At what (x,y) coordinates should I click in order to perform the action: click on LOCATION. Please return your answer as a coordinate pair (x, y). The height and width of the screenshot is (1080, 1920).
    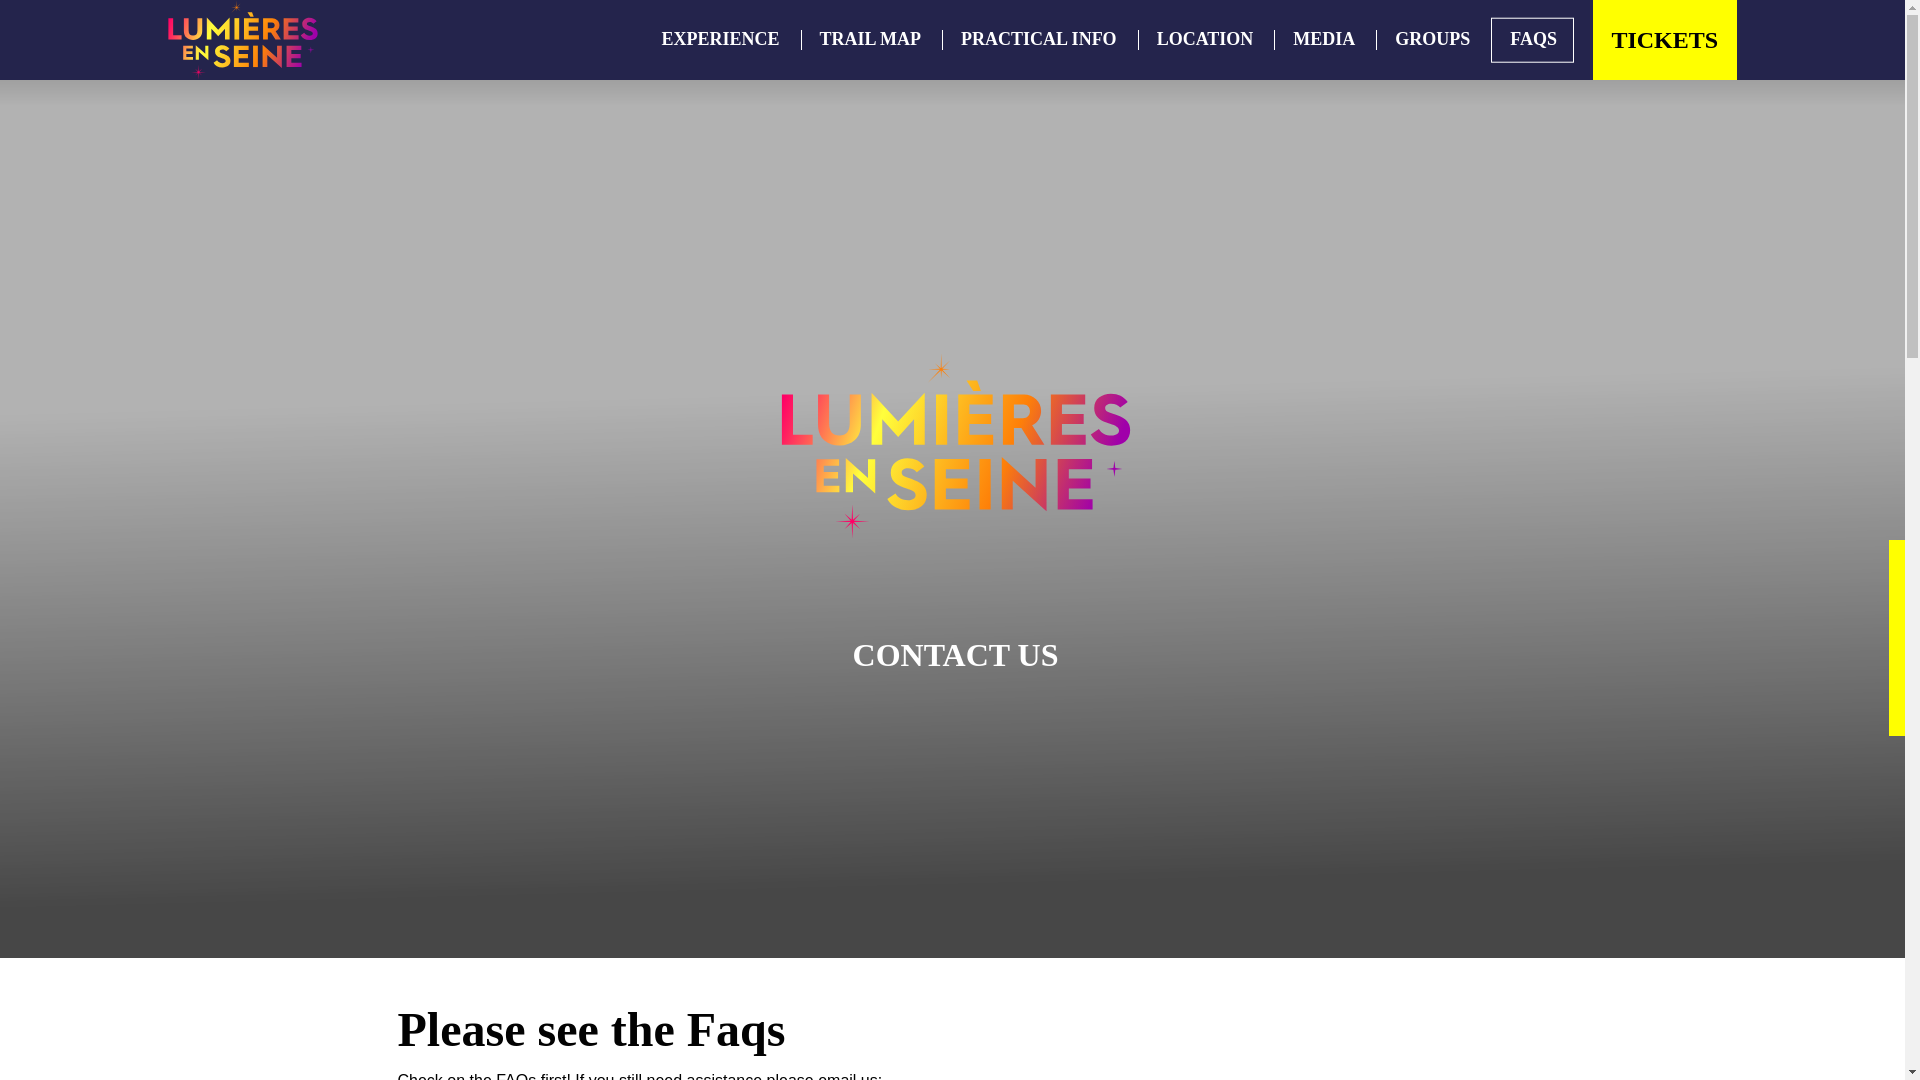
    Looking at the image, I should click on (1204, 42).